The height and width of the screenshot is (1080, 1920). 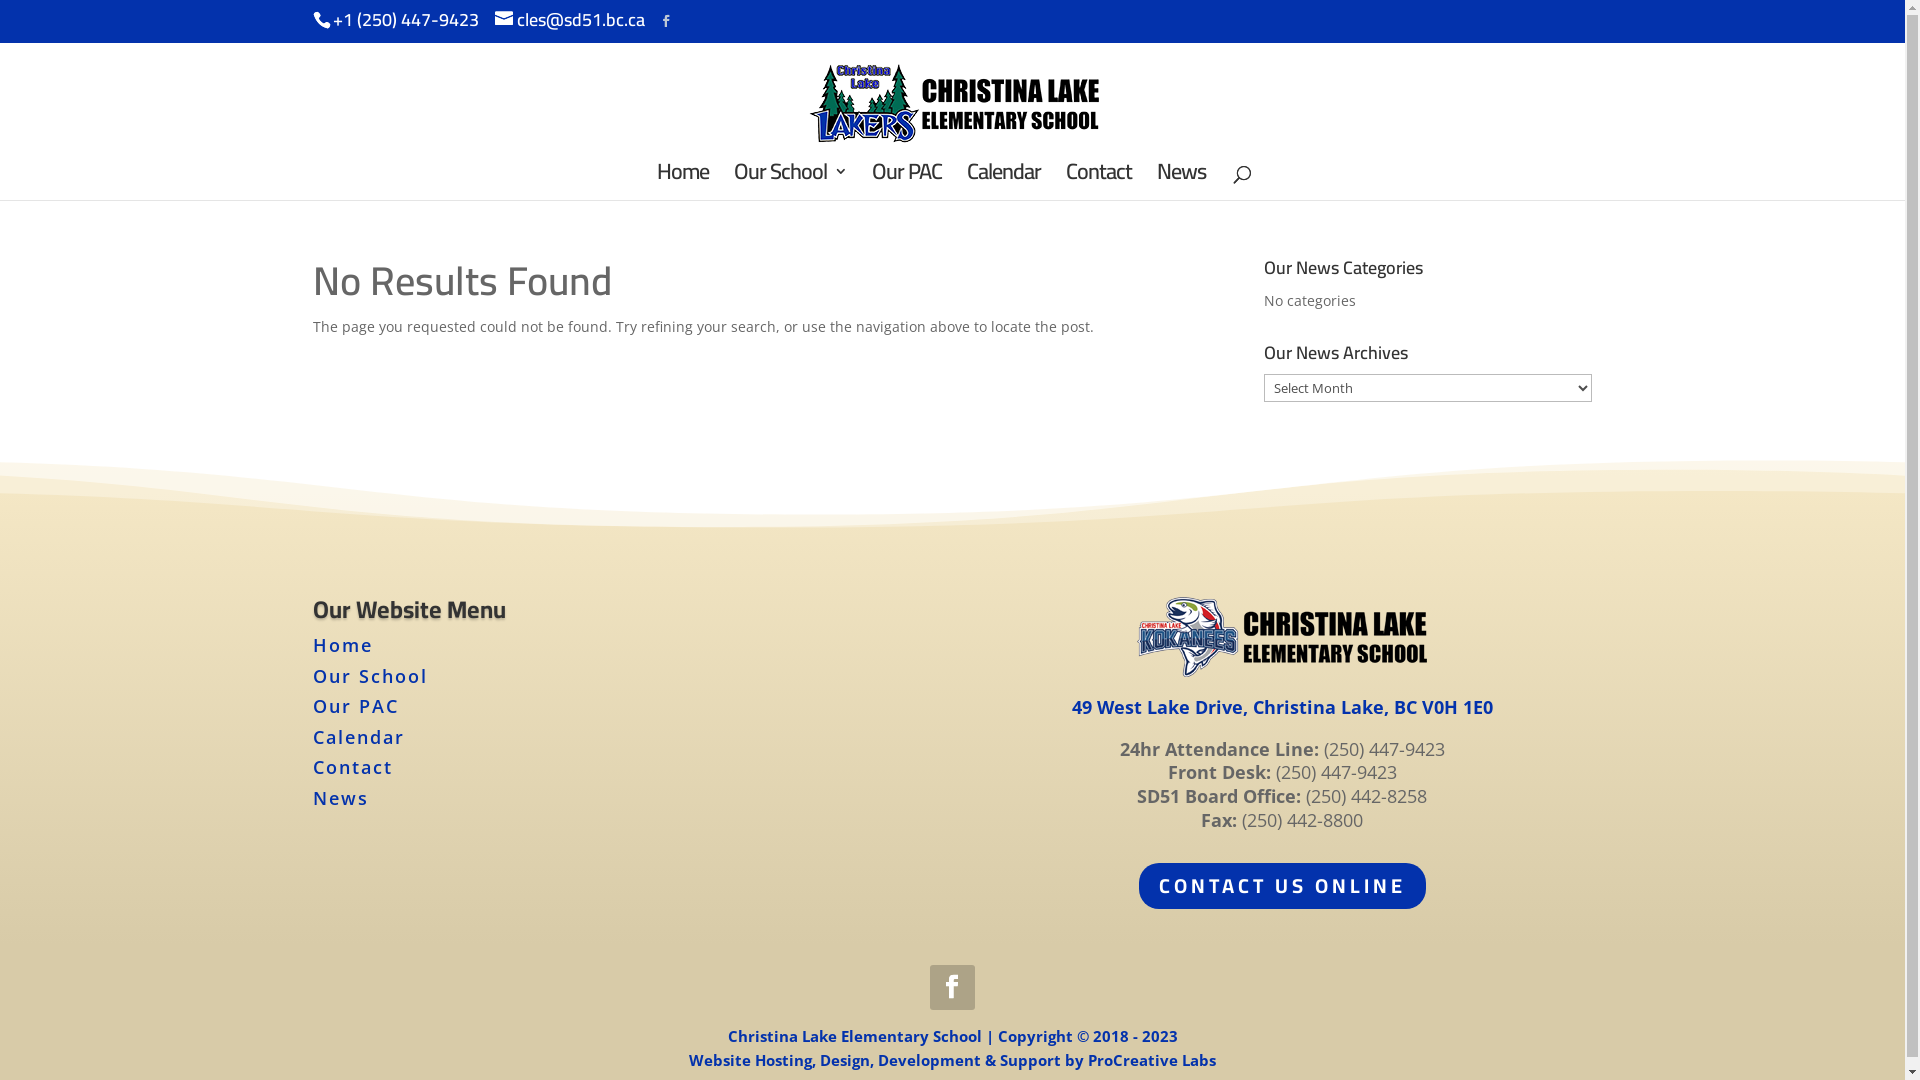 What do you see at coordinates (1099, 182) in the screenshot?
I see `Contact` at bounding box center [1099, 182].